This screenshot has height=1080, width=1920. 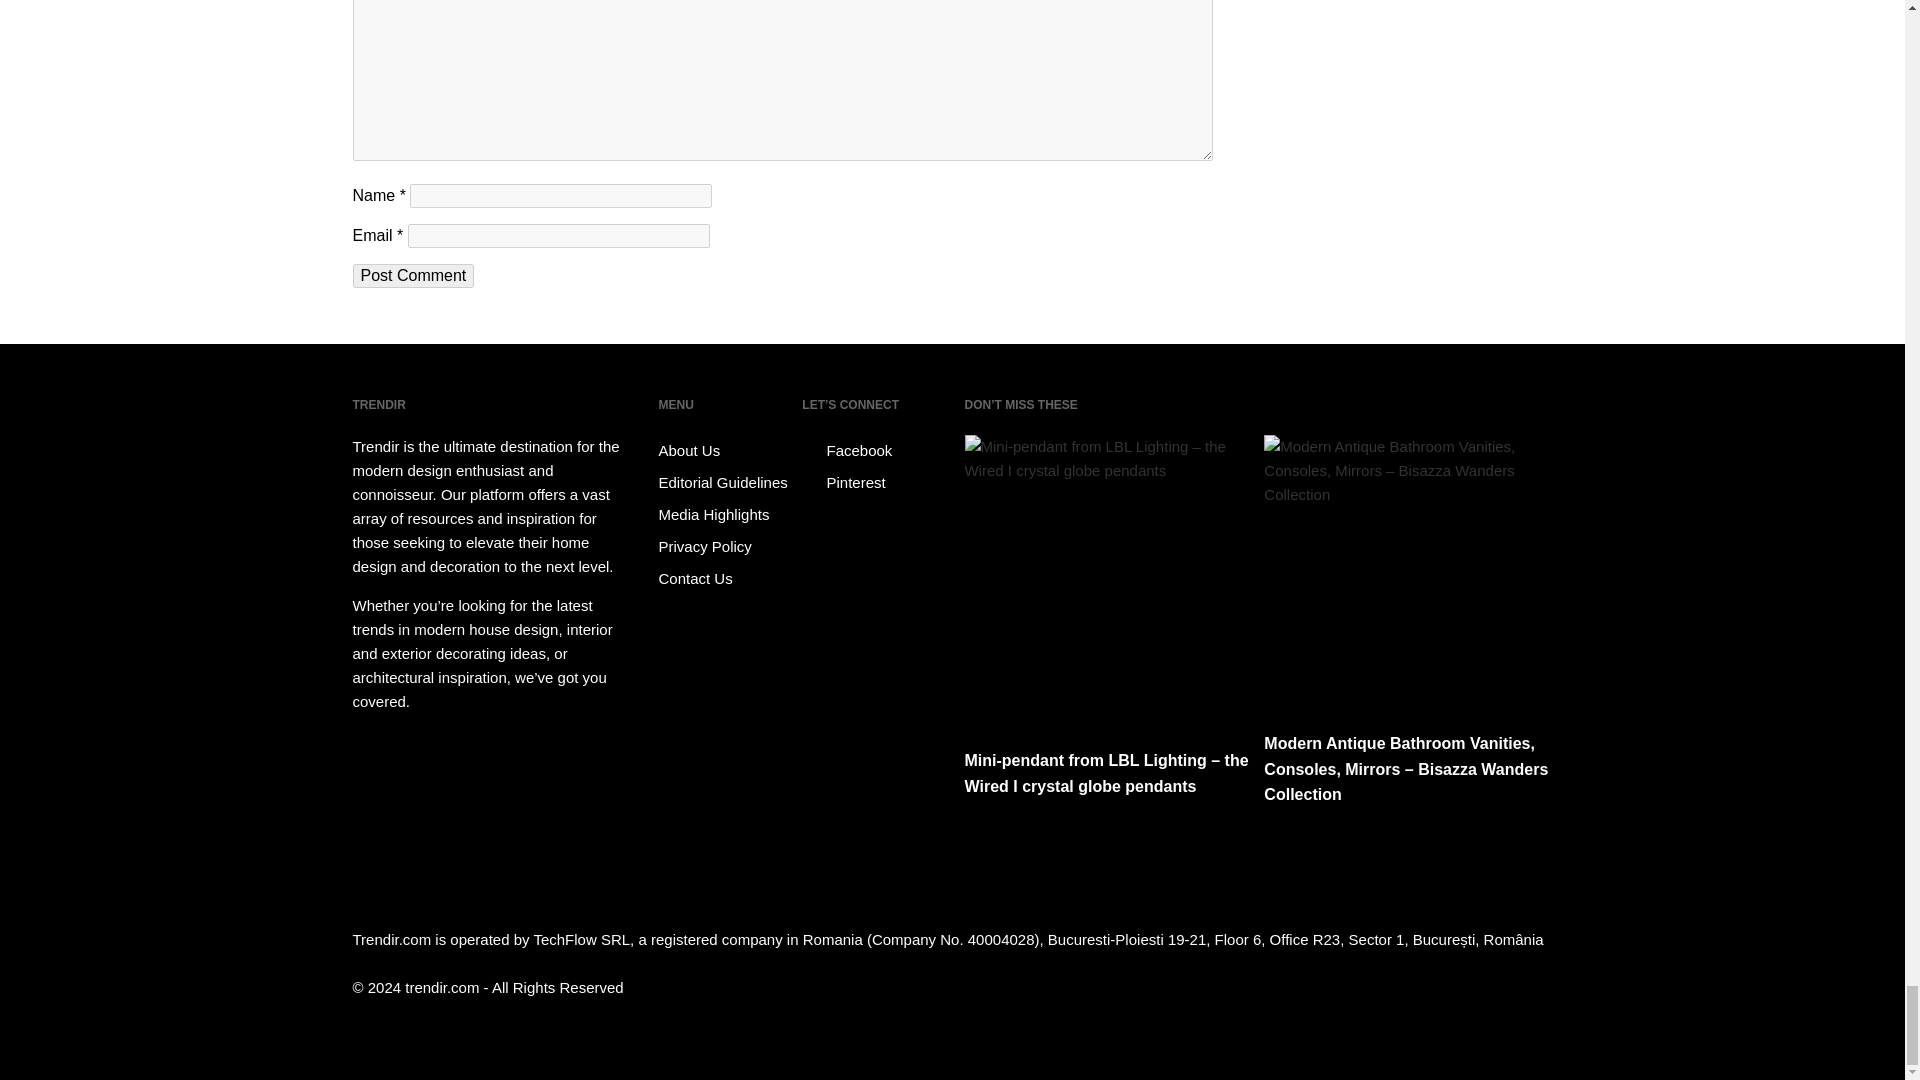 What do you see at coordinates (727, 450) in the screenshot?
I see `About Us - Trendir` at bounding box center [727, 450].